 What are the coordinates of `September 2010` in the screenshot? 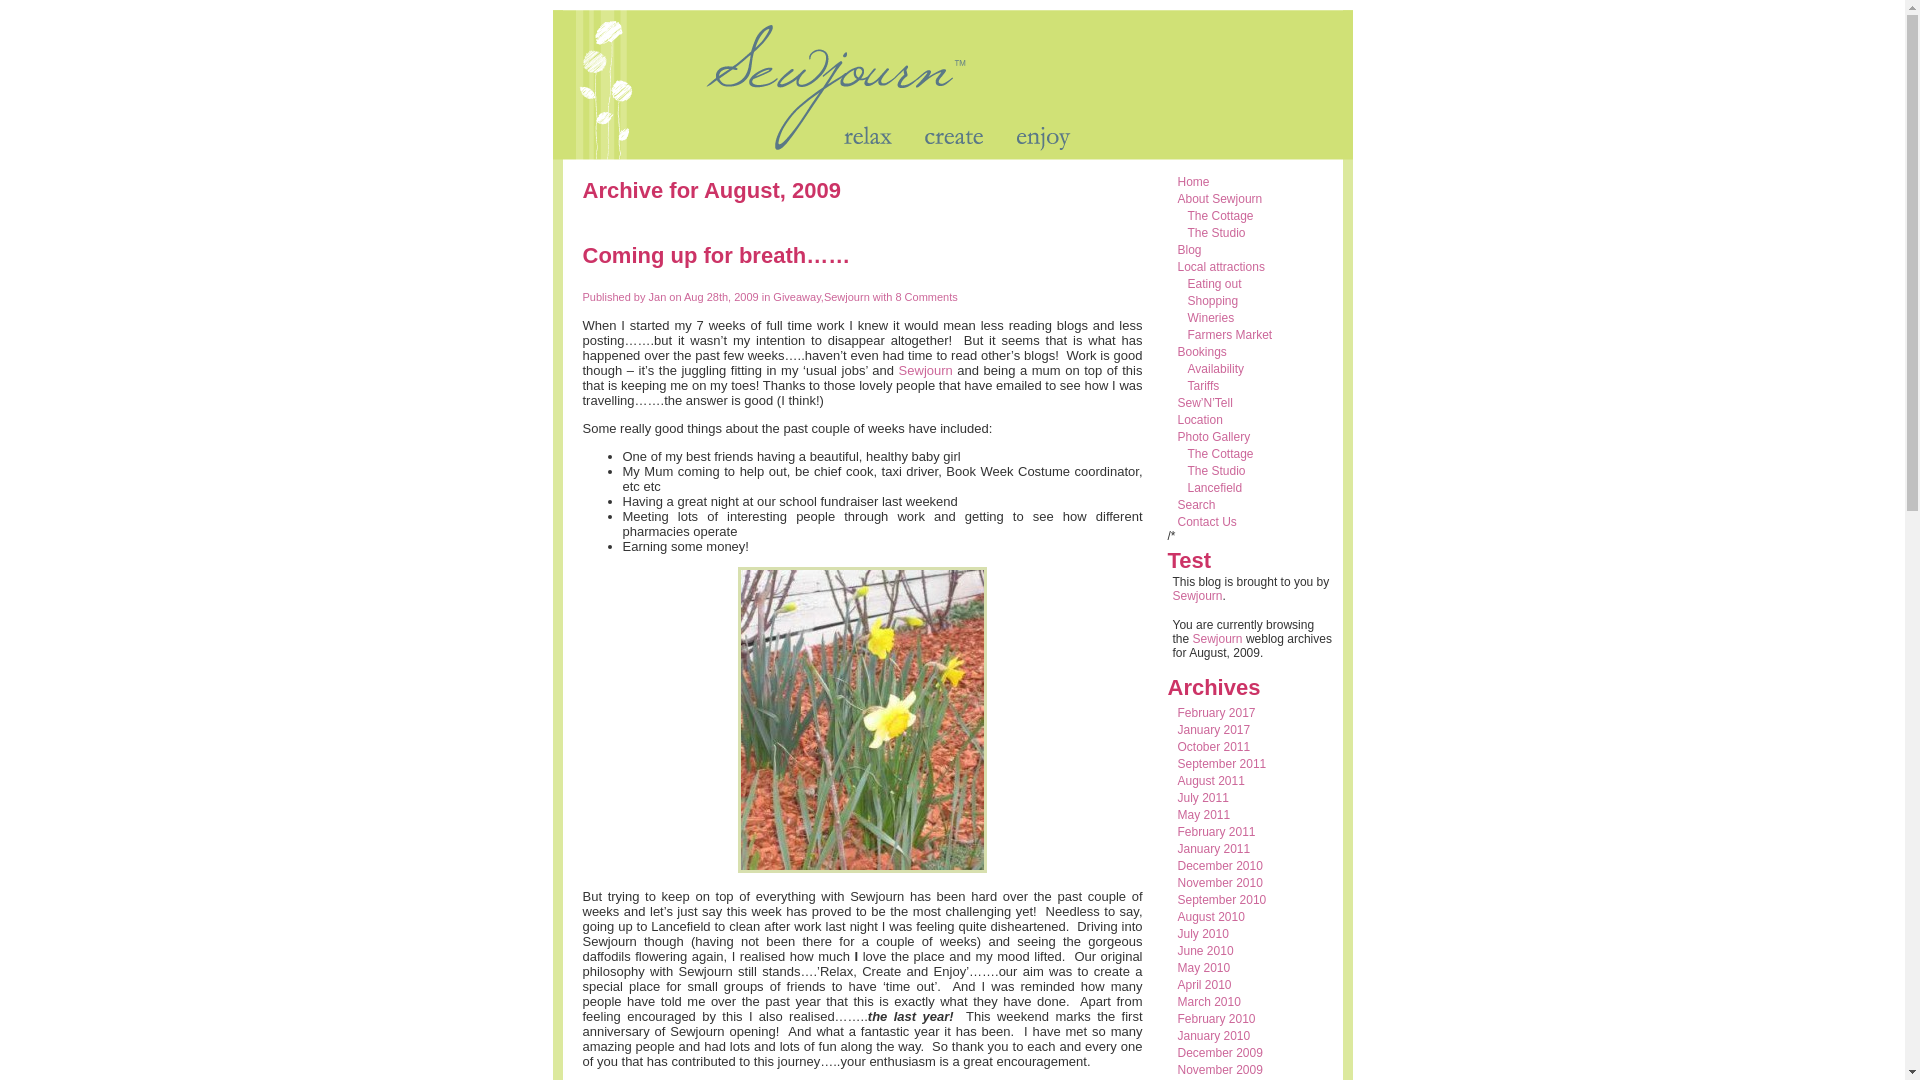 It's located at (1222, 900).